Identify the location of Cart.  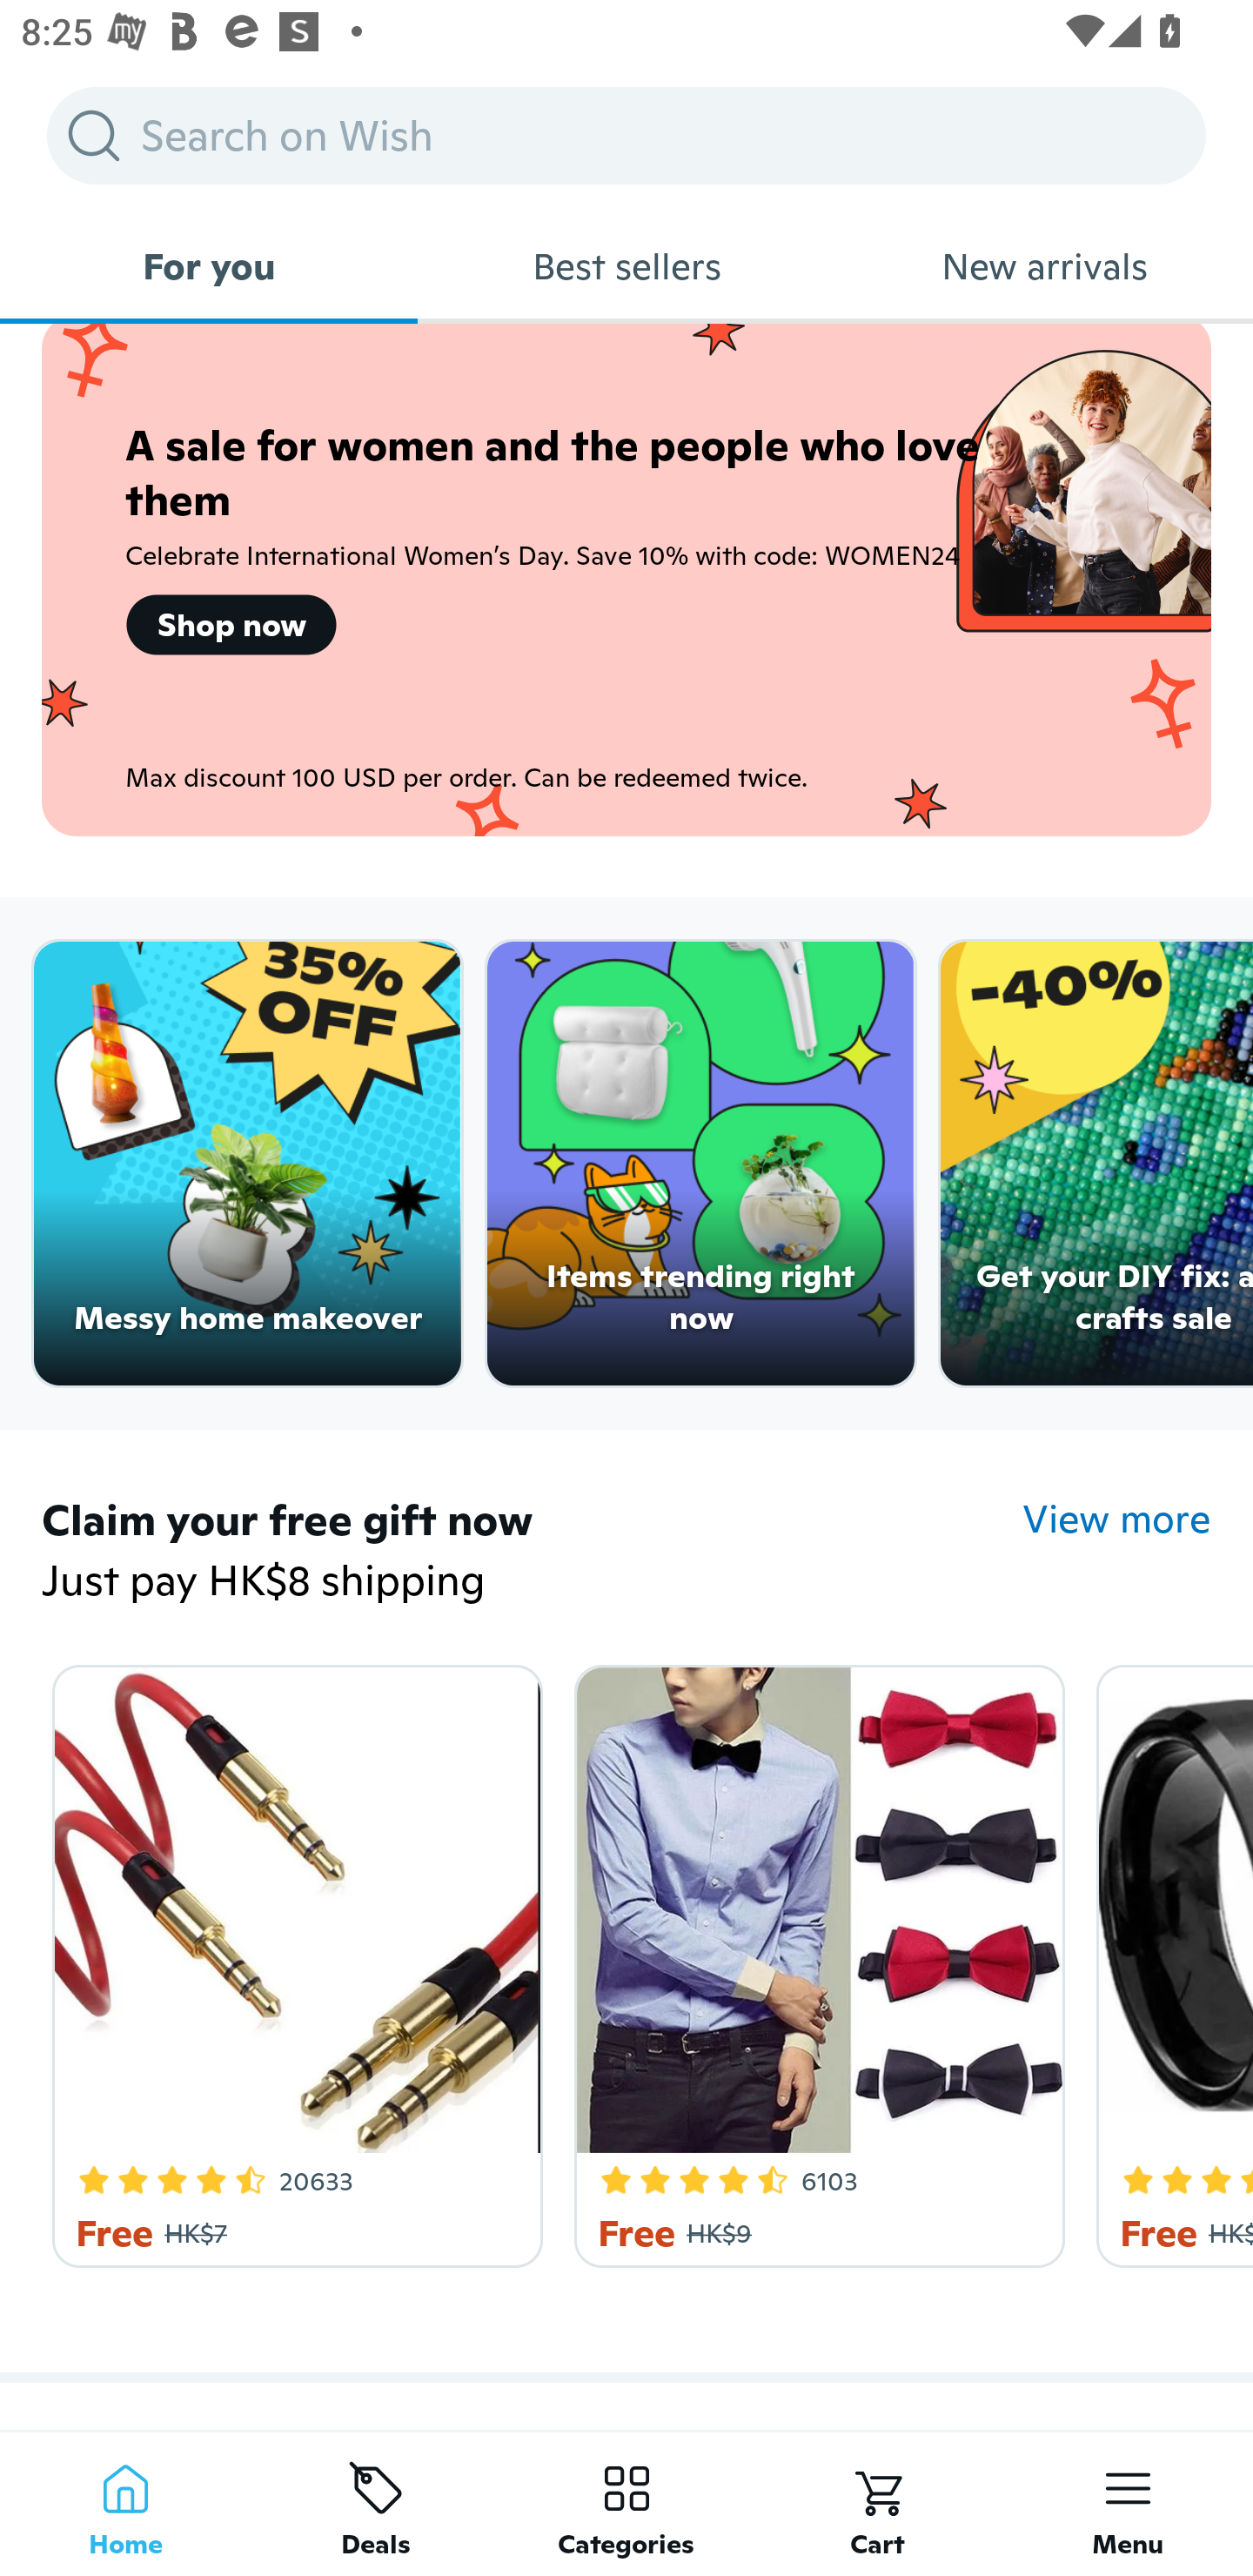
(877, 2503).